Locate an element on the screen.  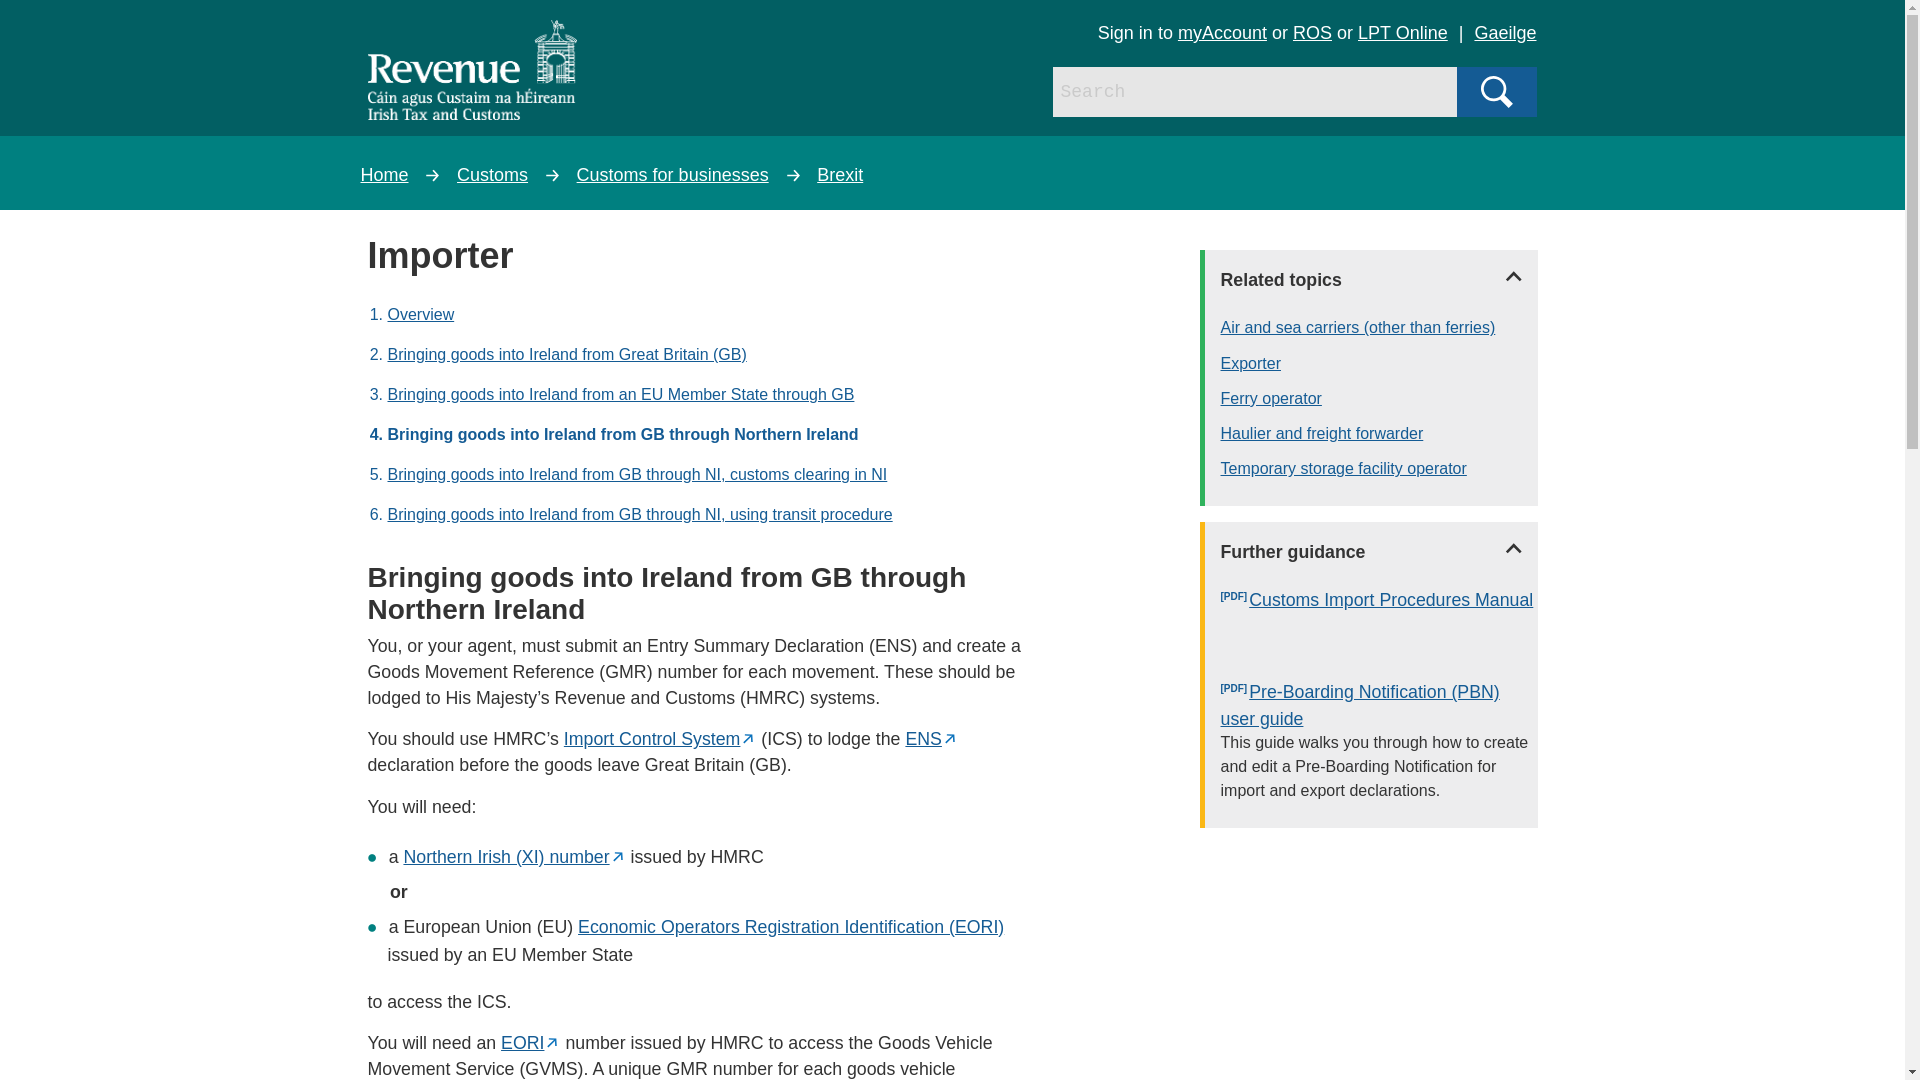
Search is located at coordinates (1496, 91).